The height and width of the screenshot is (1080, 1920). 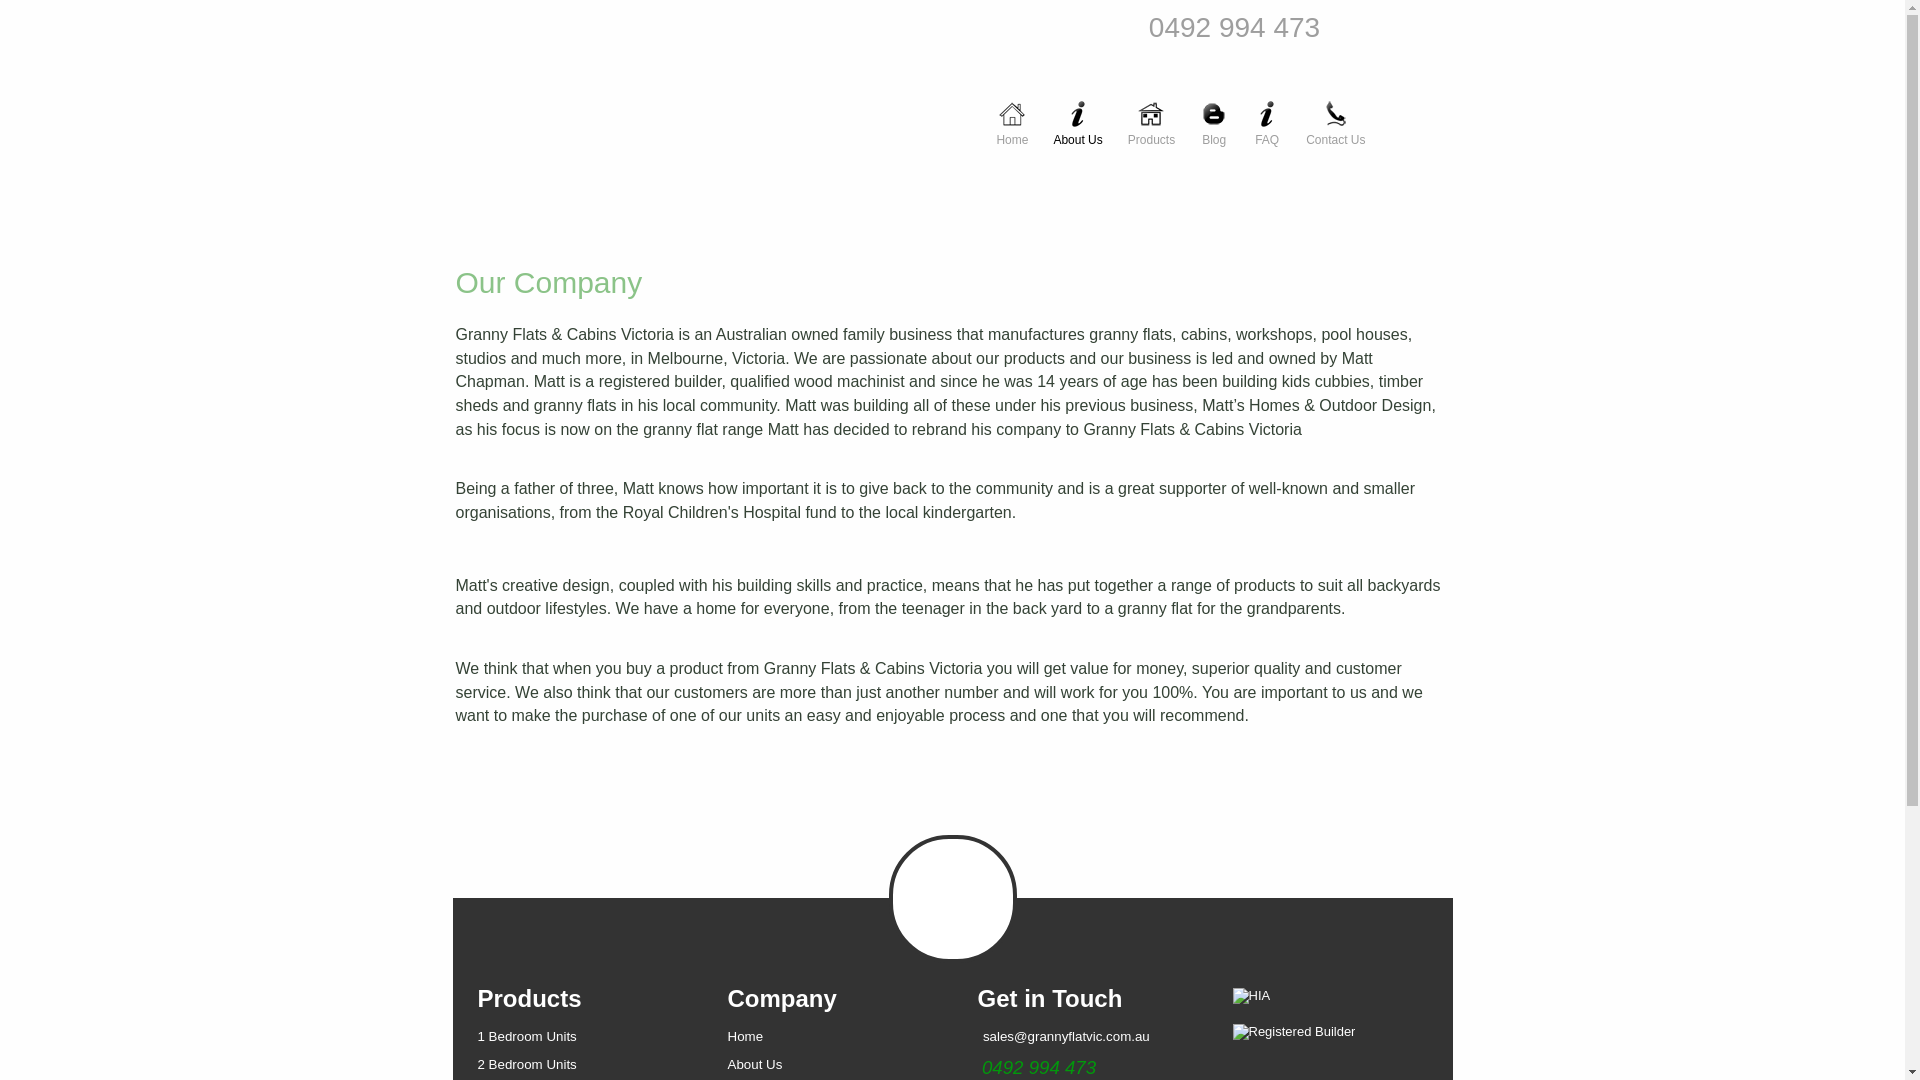 What do you see at coordinates (978, 1036) in the screenshot?
I see ` ` at bounding box center [978, 1036].